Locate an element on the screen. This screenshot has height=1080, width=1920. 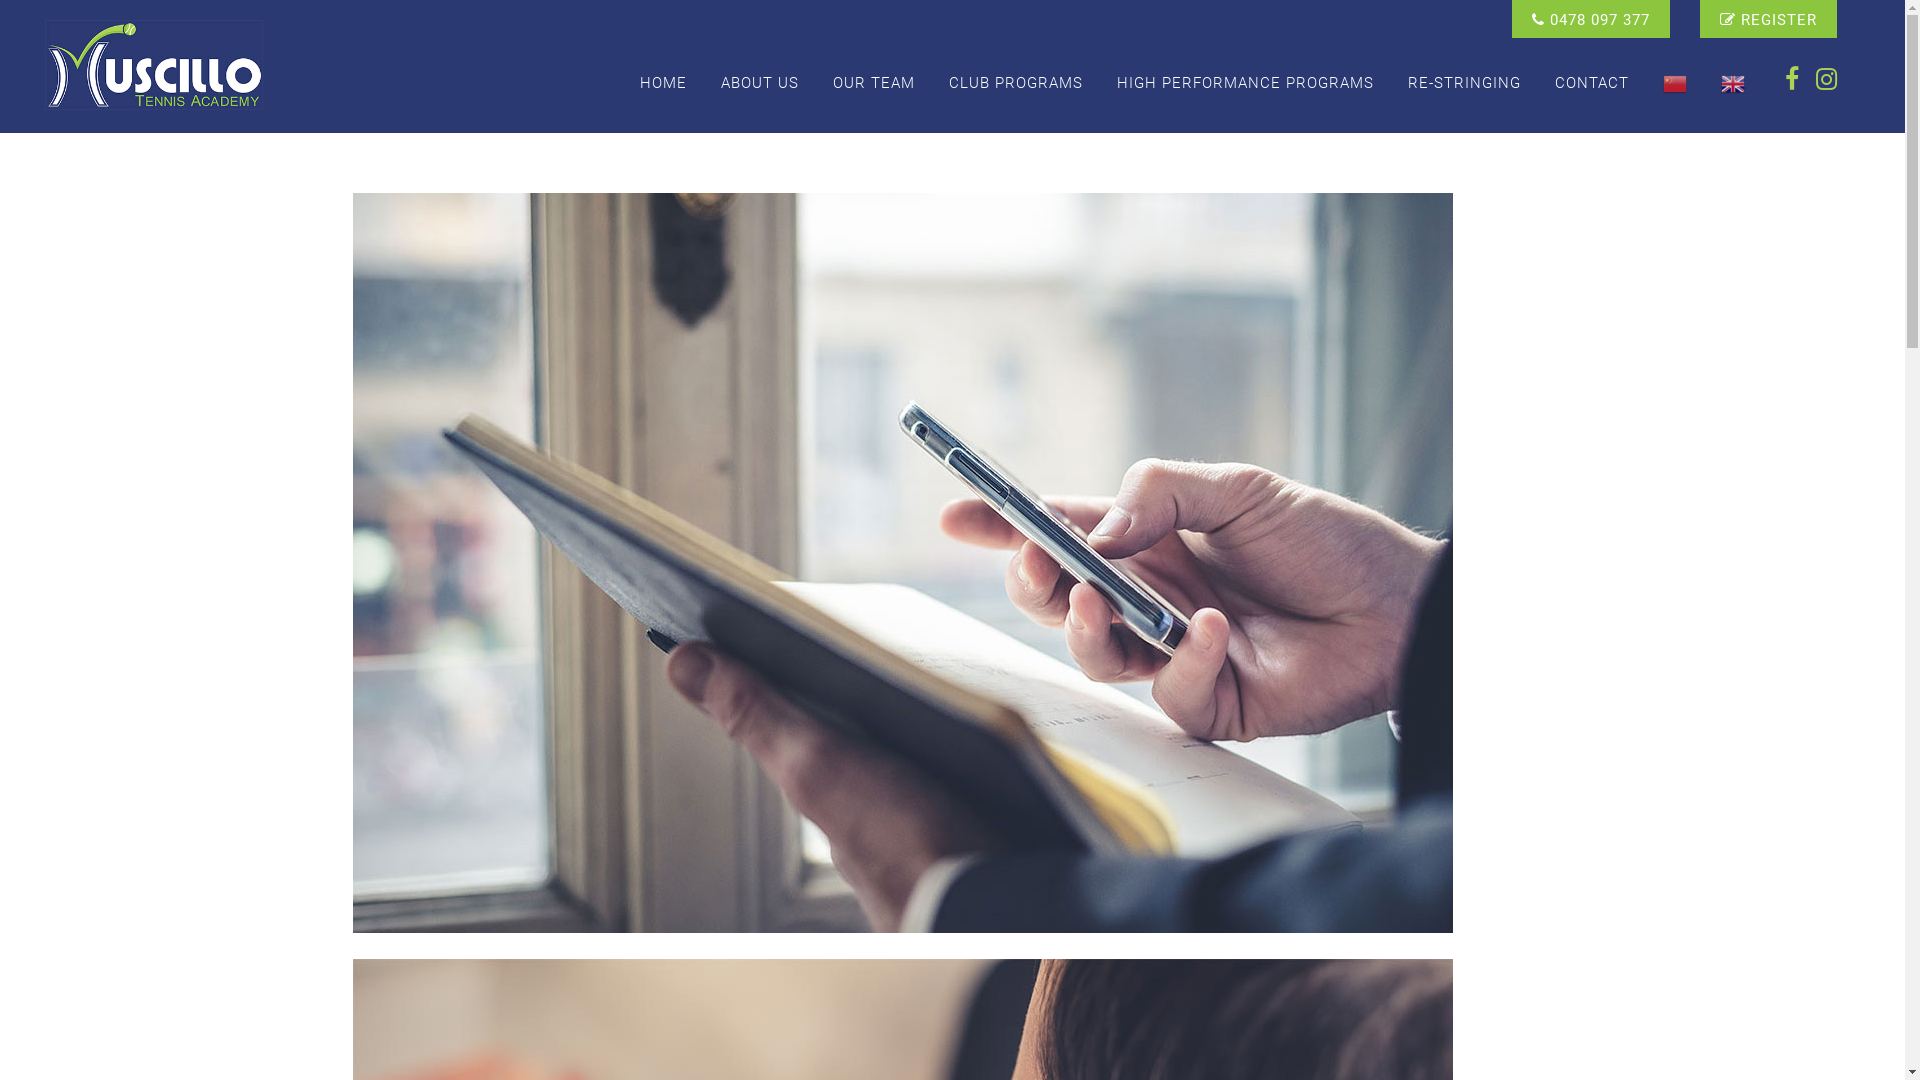
HOME is located at coordinates (664, 83).